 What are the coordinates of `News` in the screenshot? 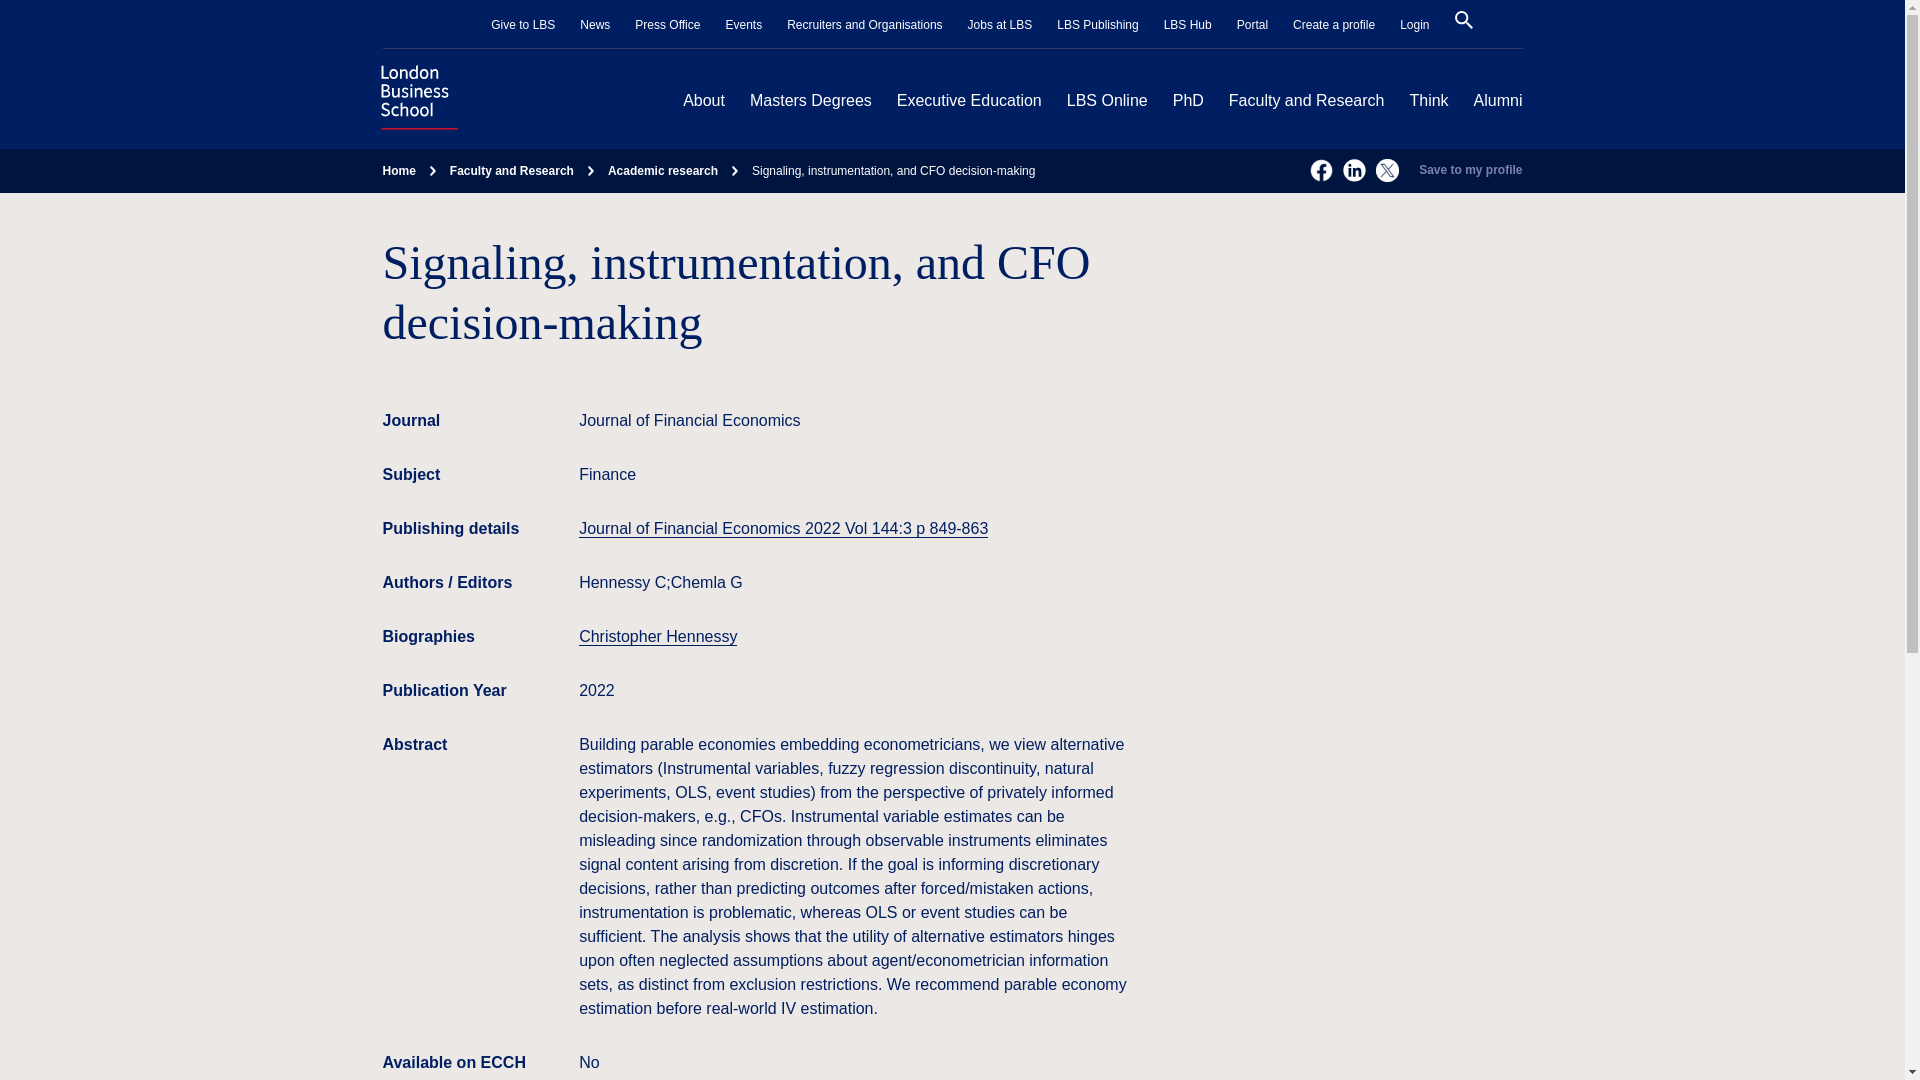 It's located at (594, 25).